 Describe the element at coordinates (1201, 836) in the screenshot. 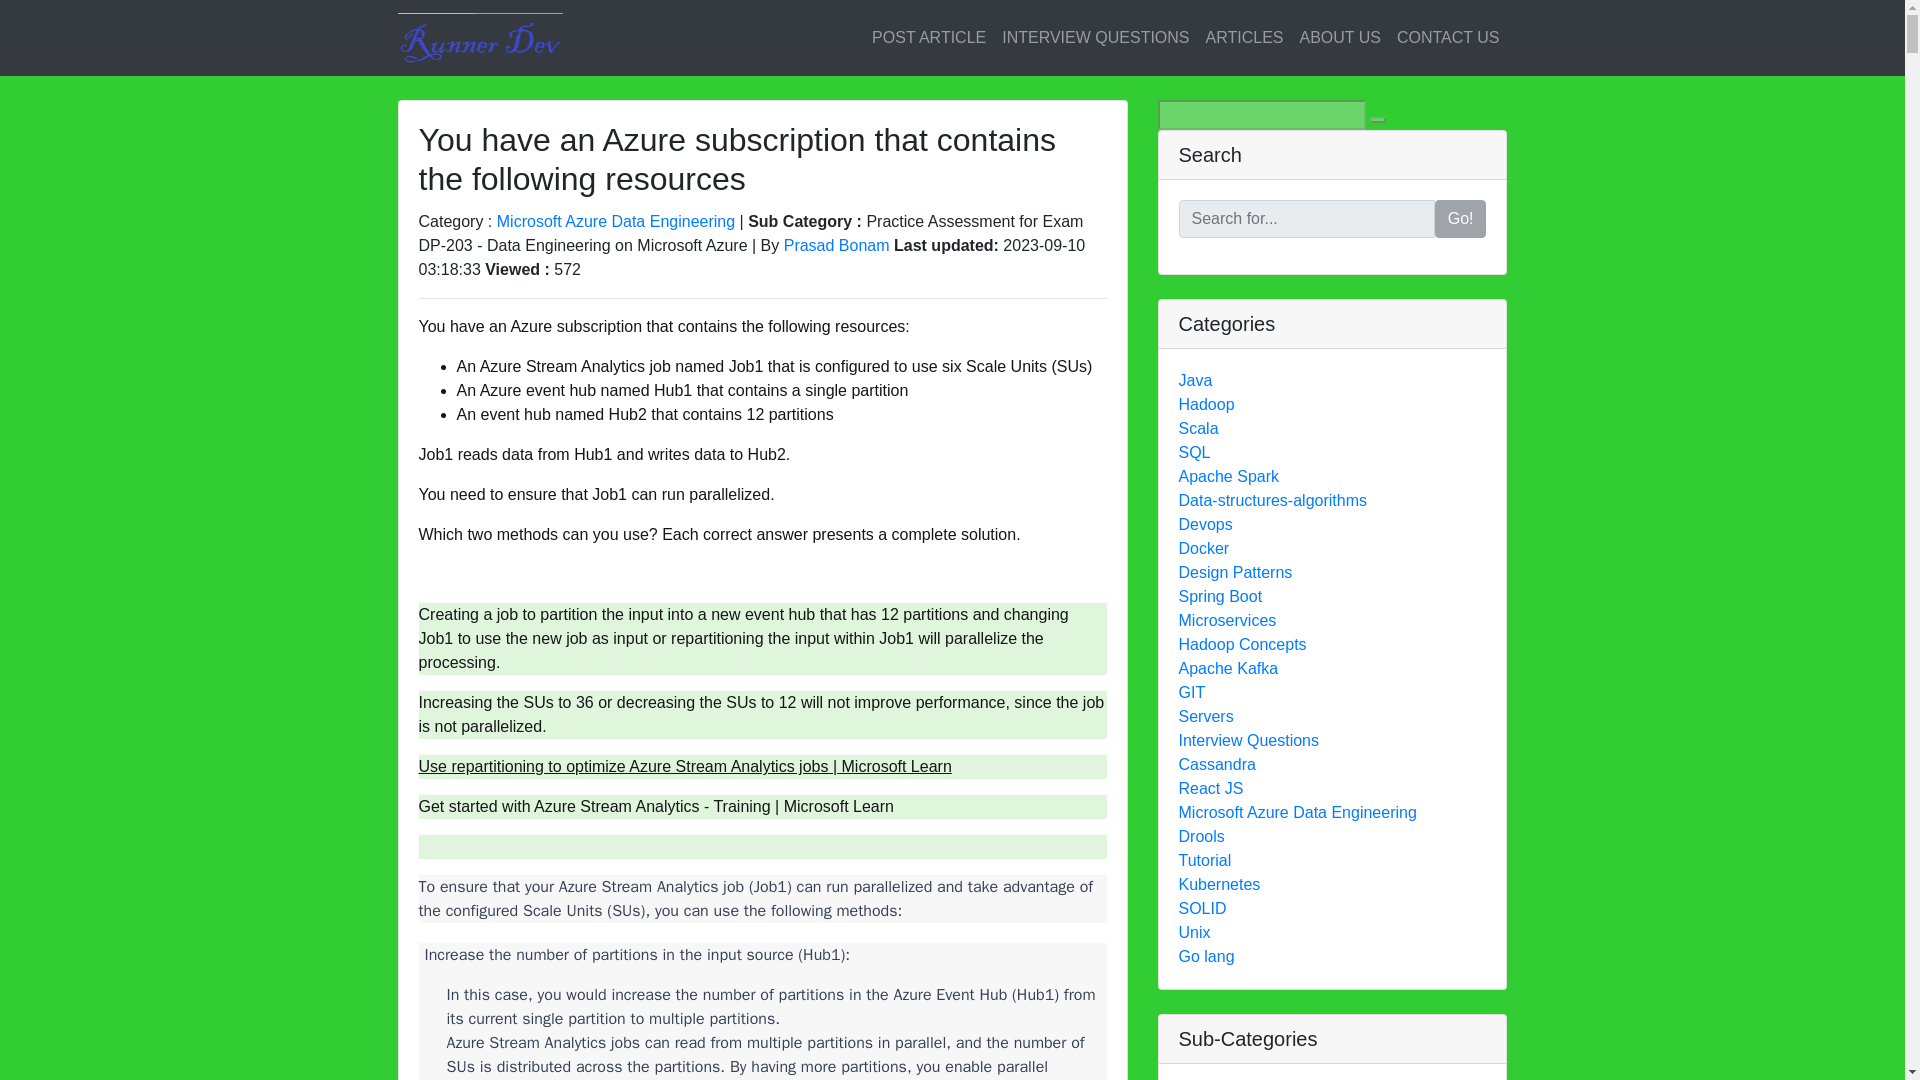

I see `Drools` at that location.